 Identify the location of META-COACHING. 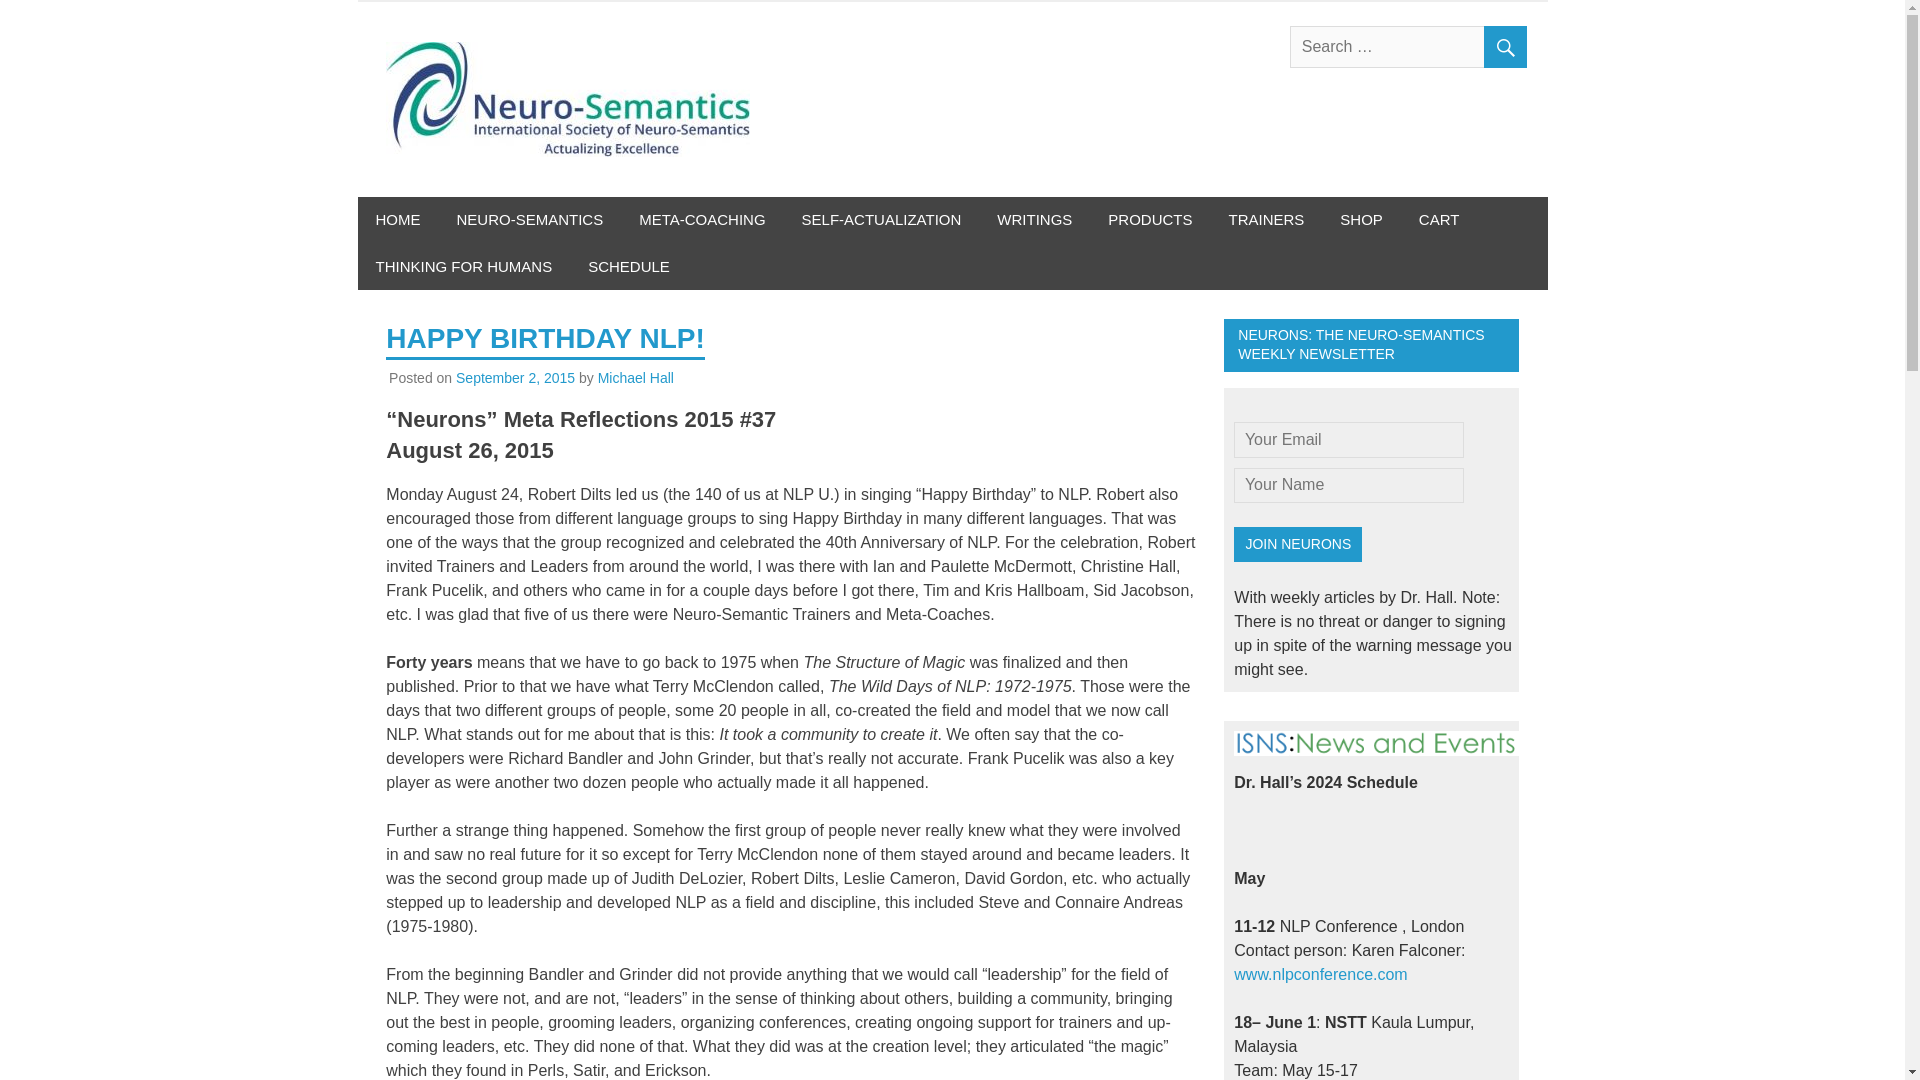
(702, 220).